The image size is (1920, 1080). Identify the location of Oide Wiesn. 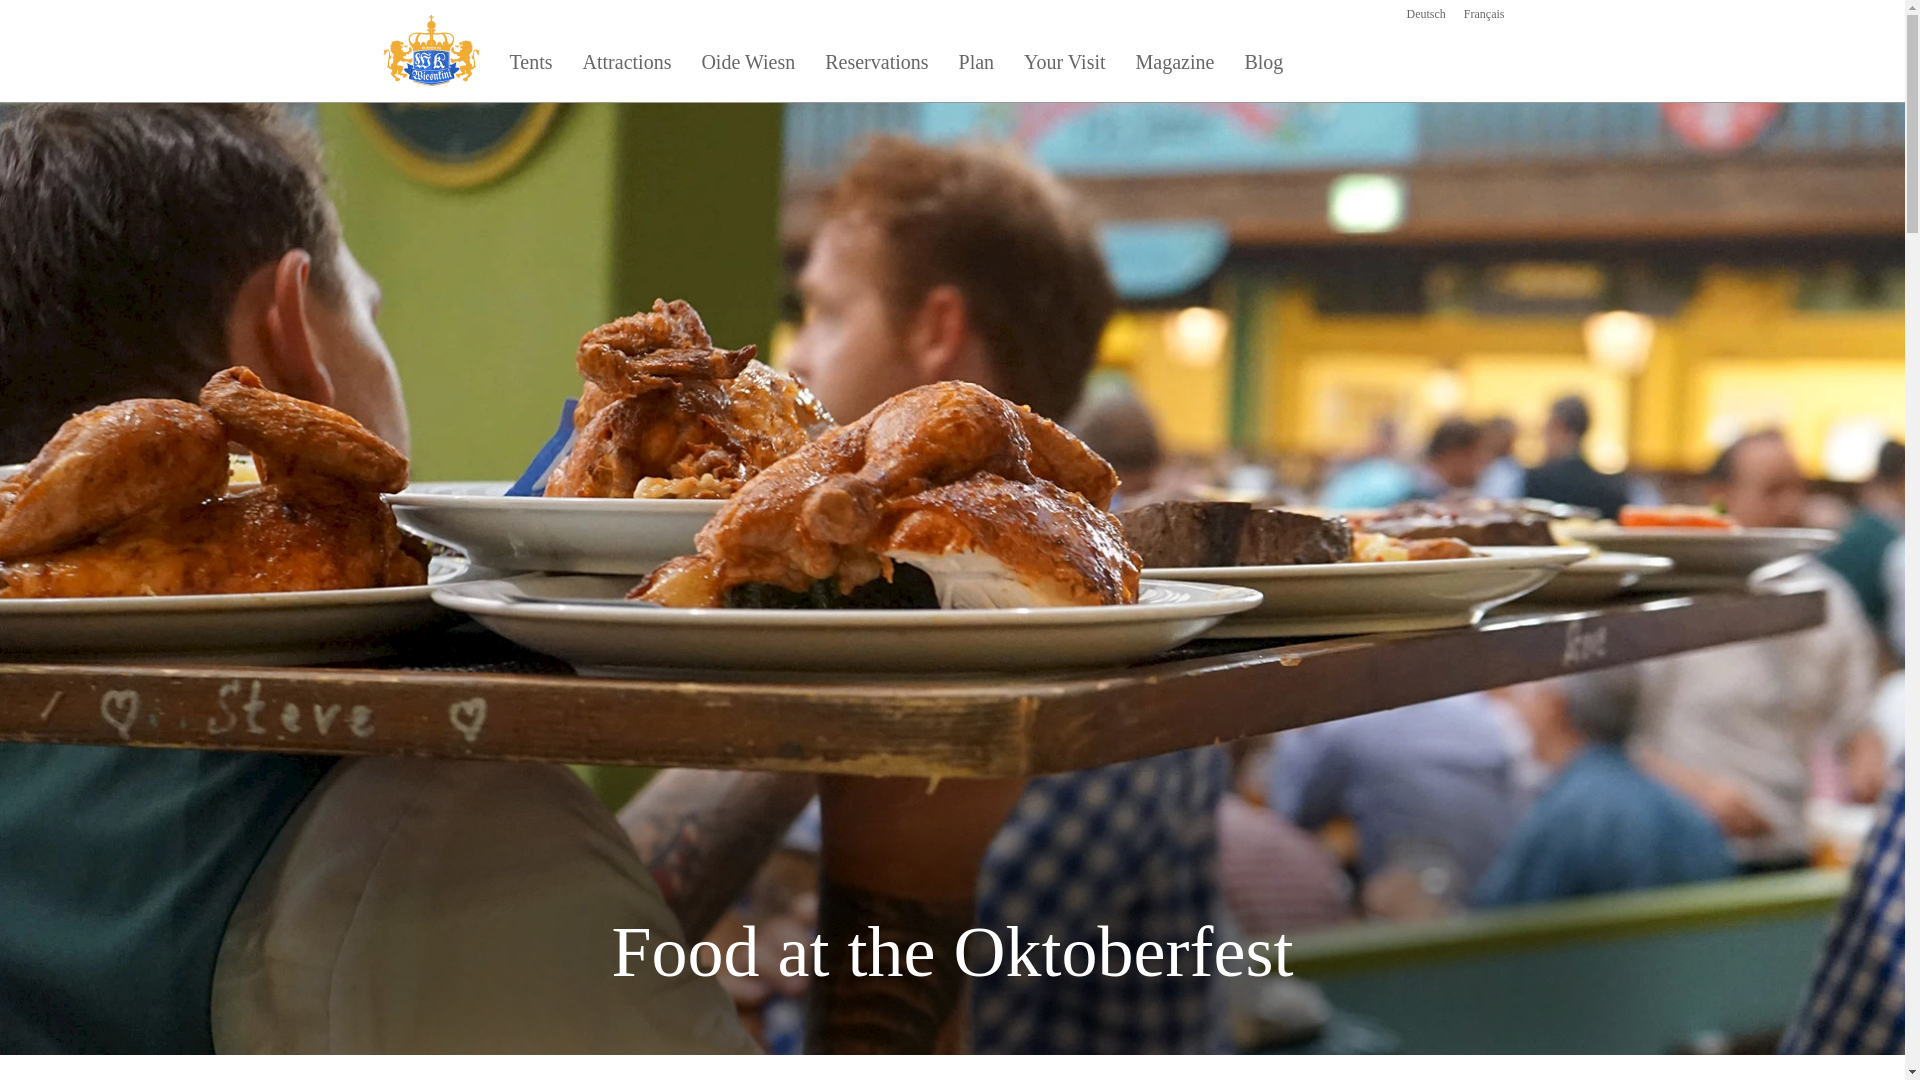
(748, 58).